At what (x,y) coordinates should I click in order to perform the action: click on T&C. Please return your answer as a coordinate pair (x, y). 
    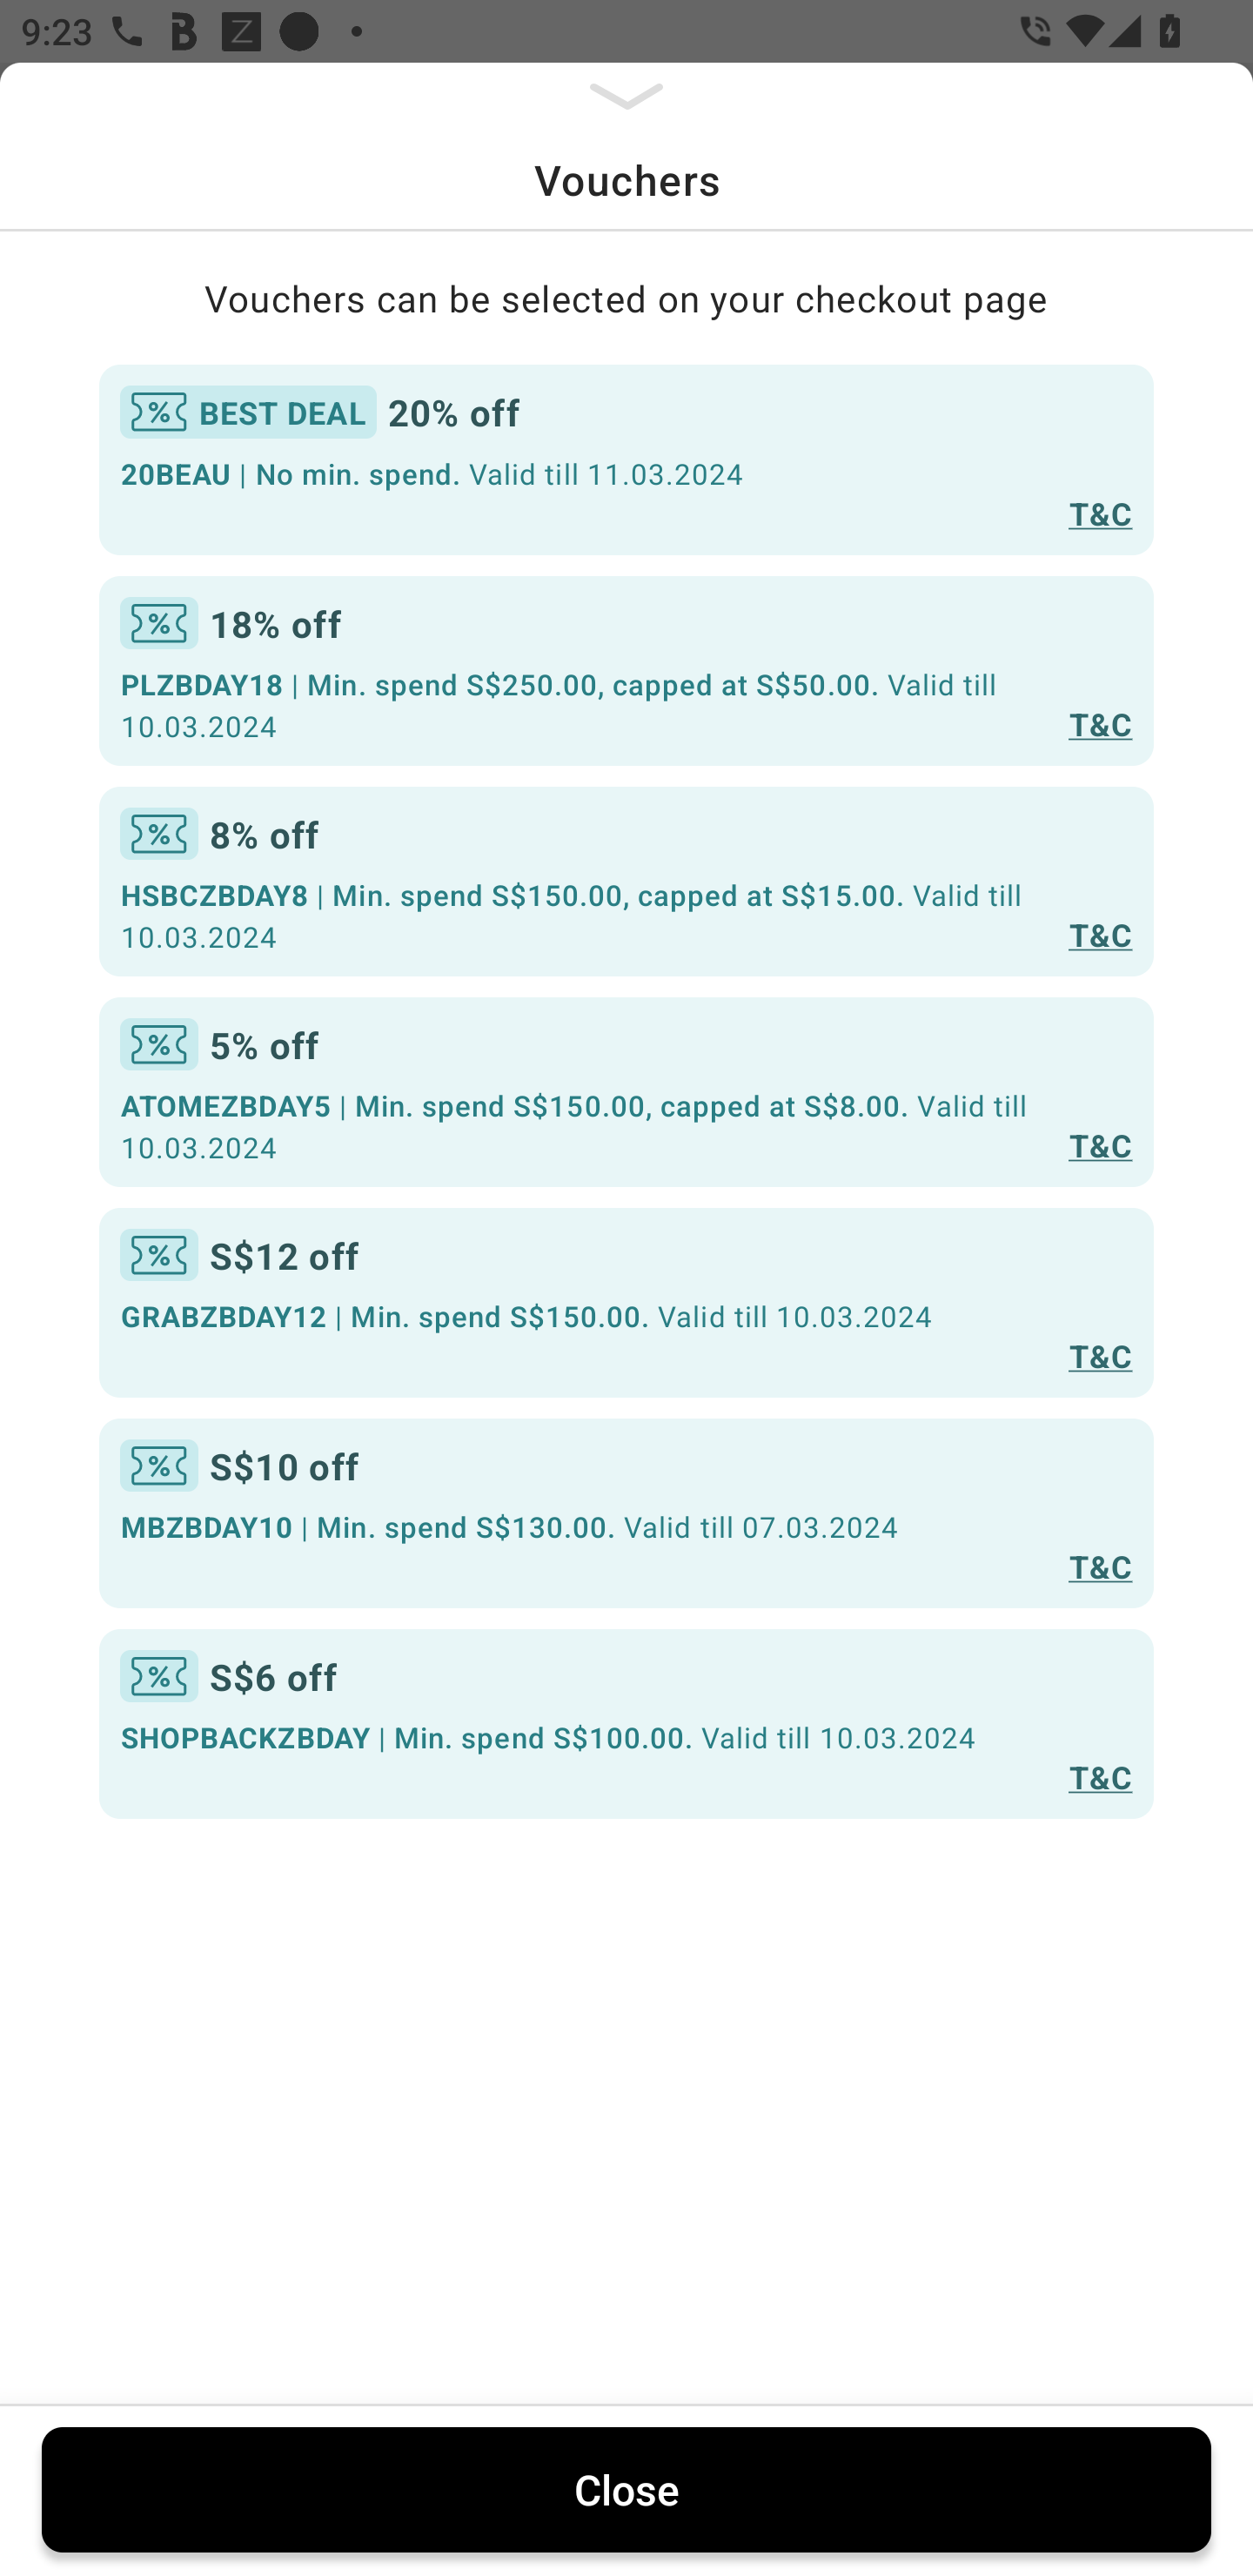
    Looking at the image, I should click on (1100, 933).